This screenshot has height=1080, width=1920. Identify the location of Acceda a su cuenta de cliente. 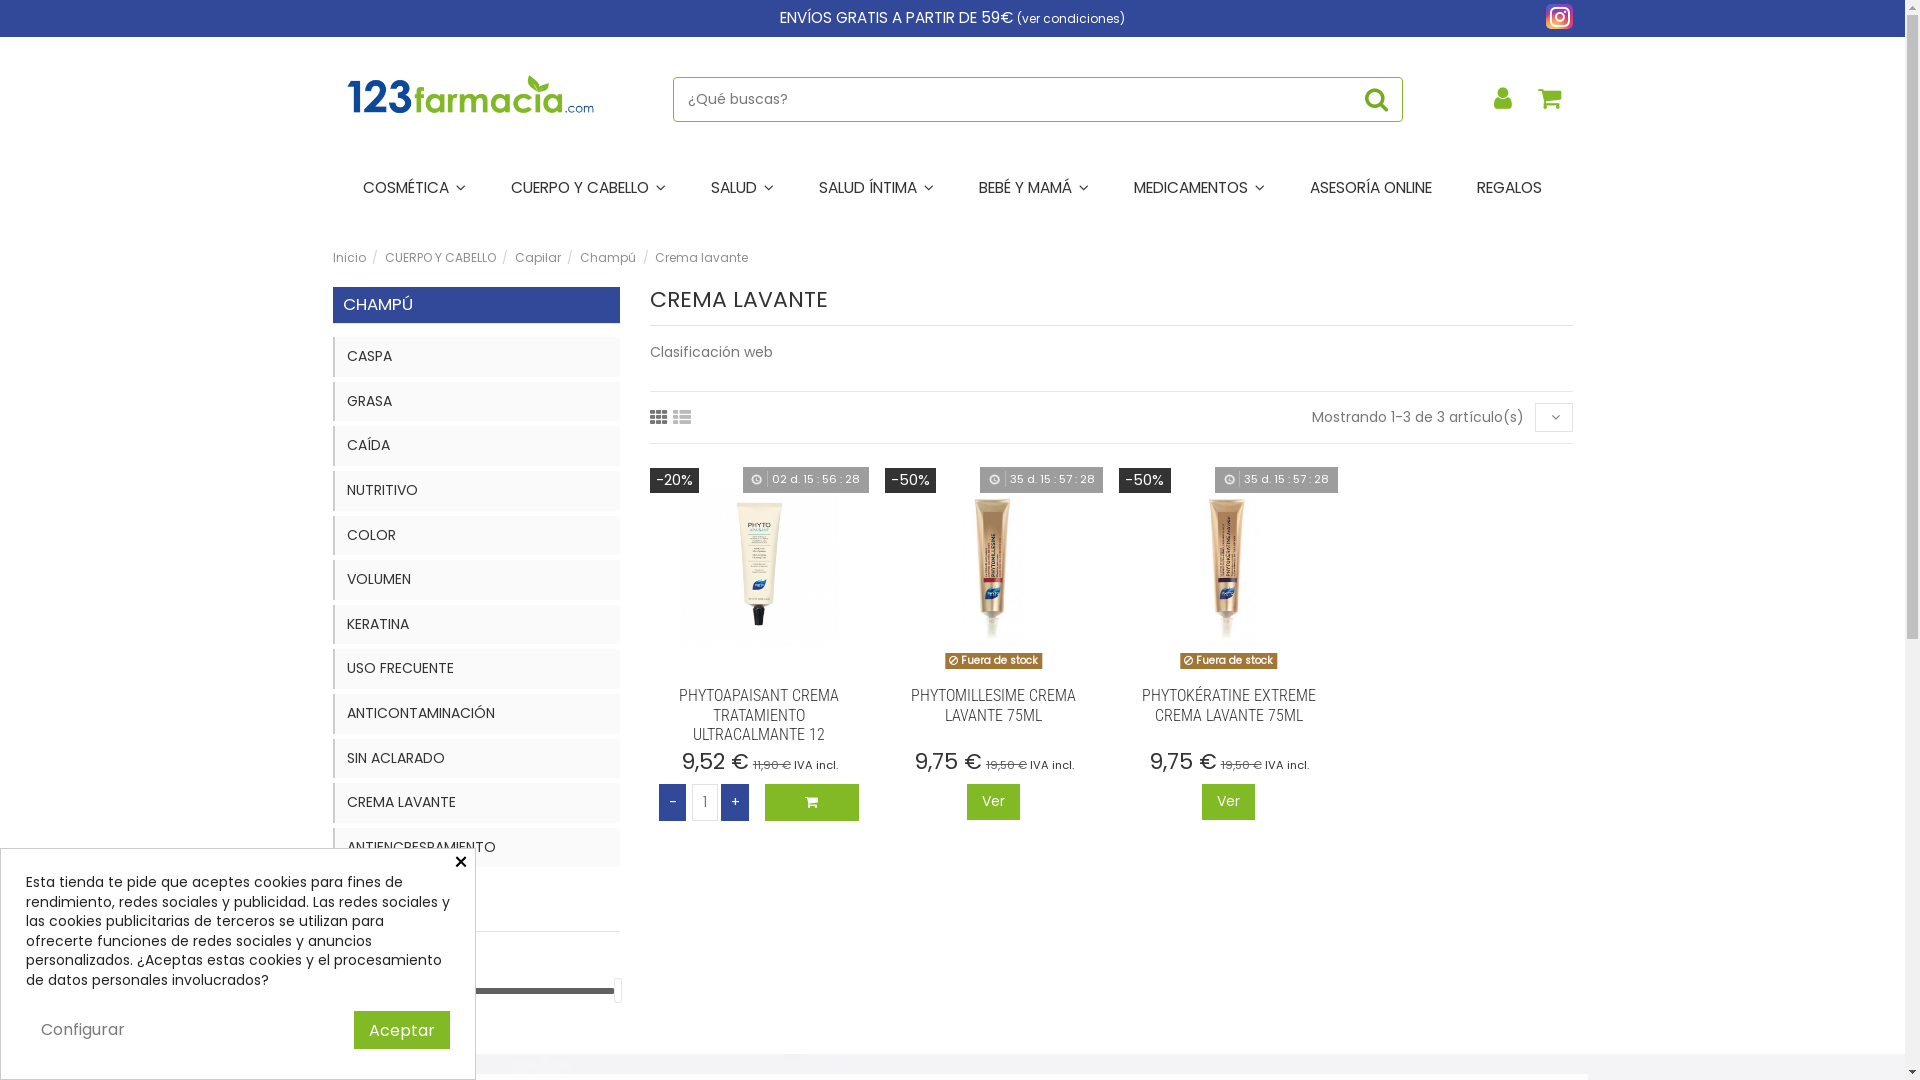
(1503, 100).